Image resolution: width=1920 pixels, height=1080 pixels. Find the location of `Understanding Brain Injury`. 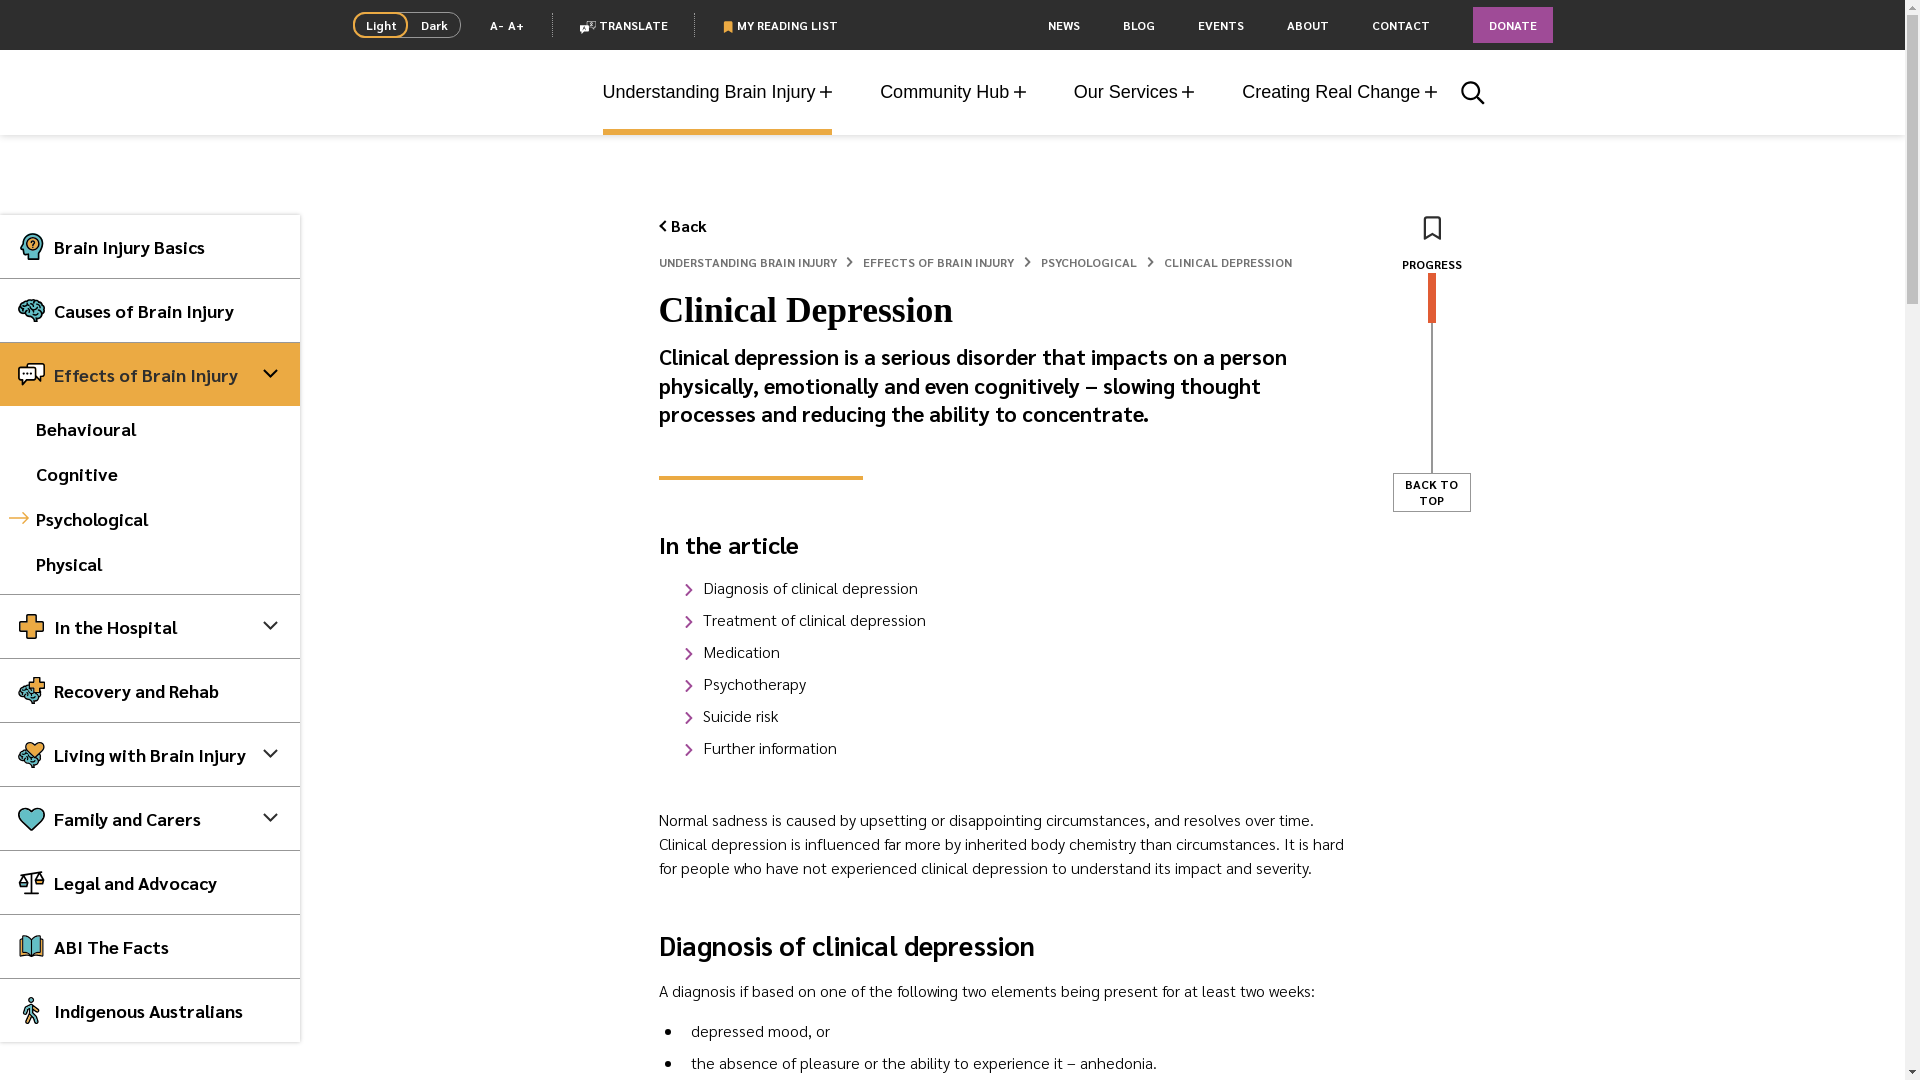

Understanding Brain Injury is located at coordinates (717, 92).